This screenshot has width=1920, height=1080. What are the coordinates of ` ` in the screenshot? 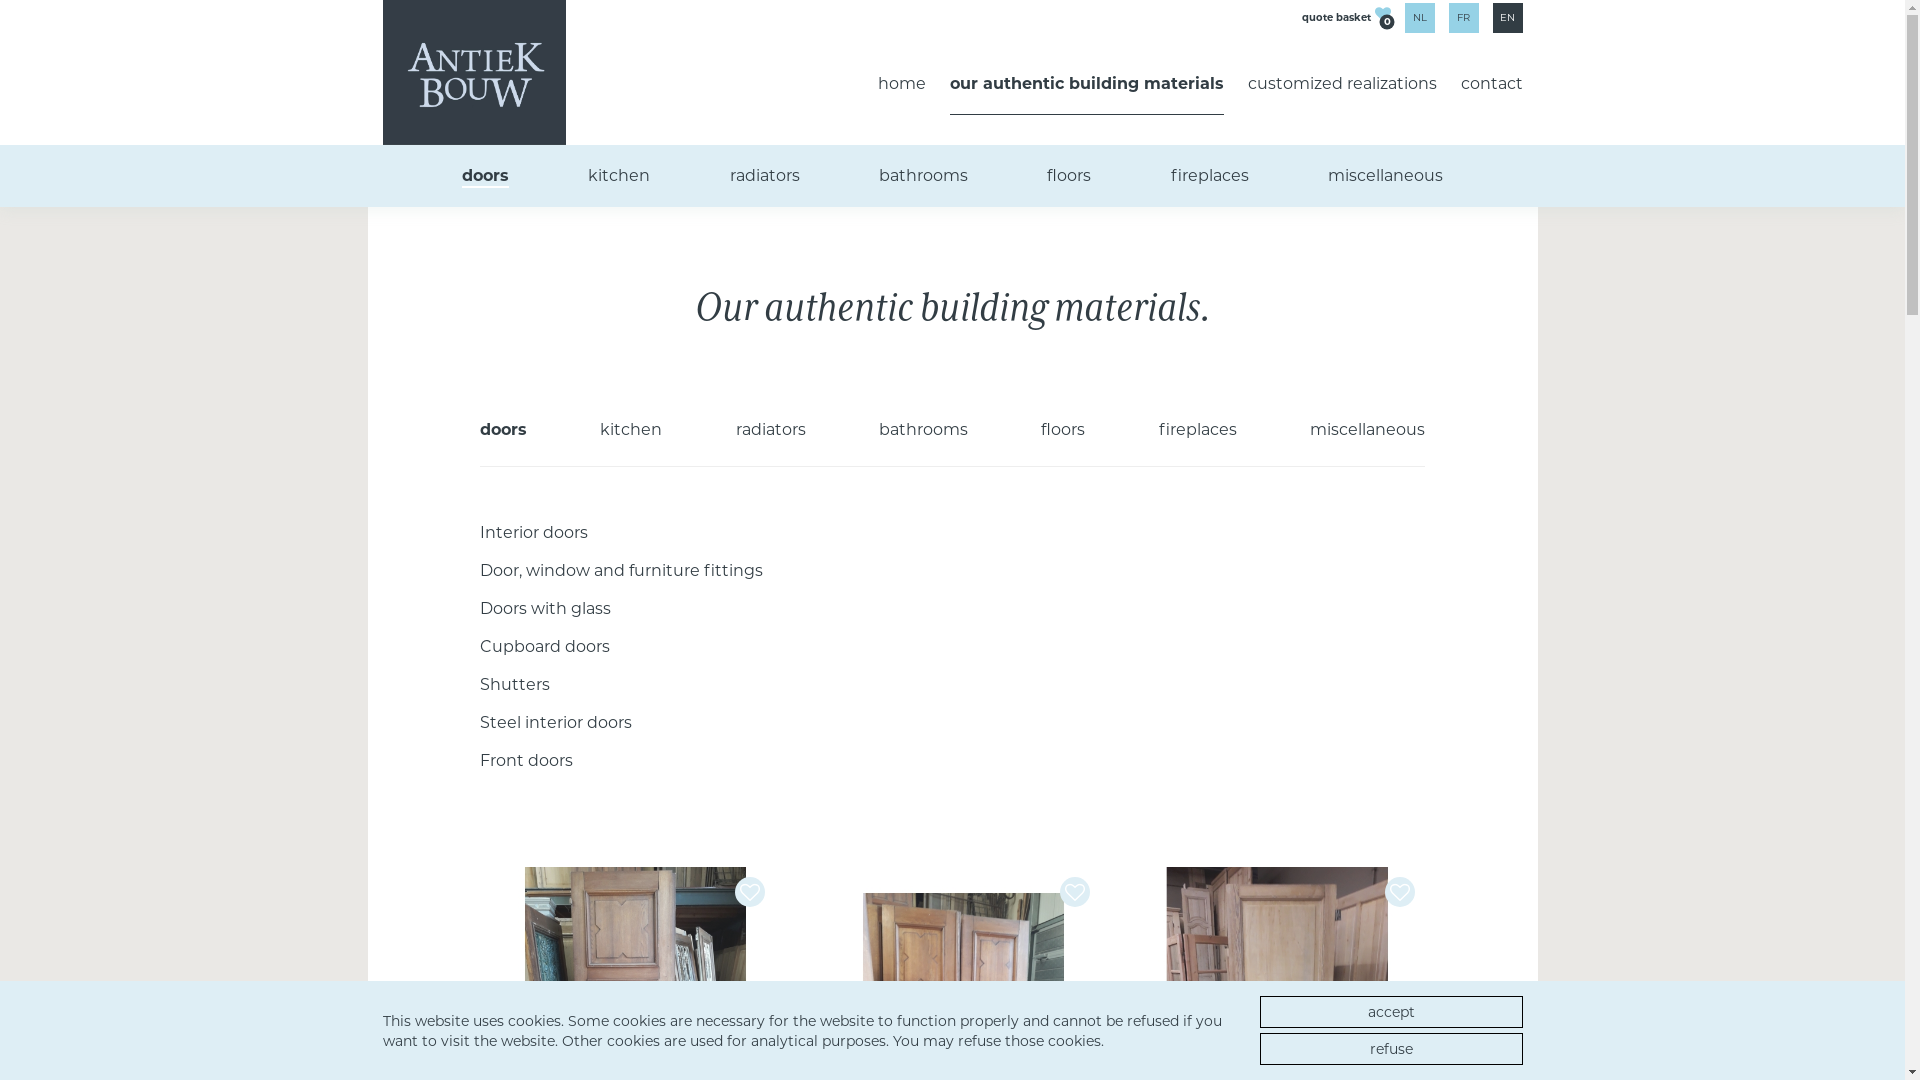 It's located at (1078, 892).